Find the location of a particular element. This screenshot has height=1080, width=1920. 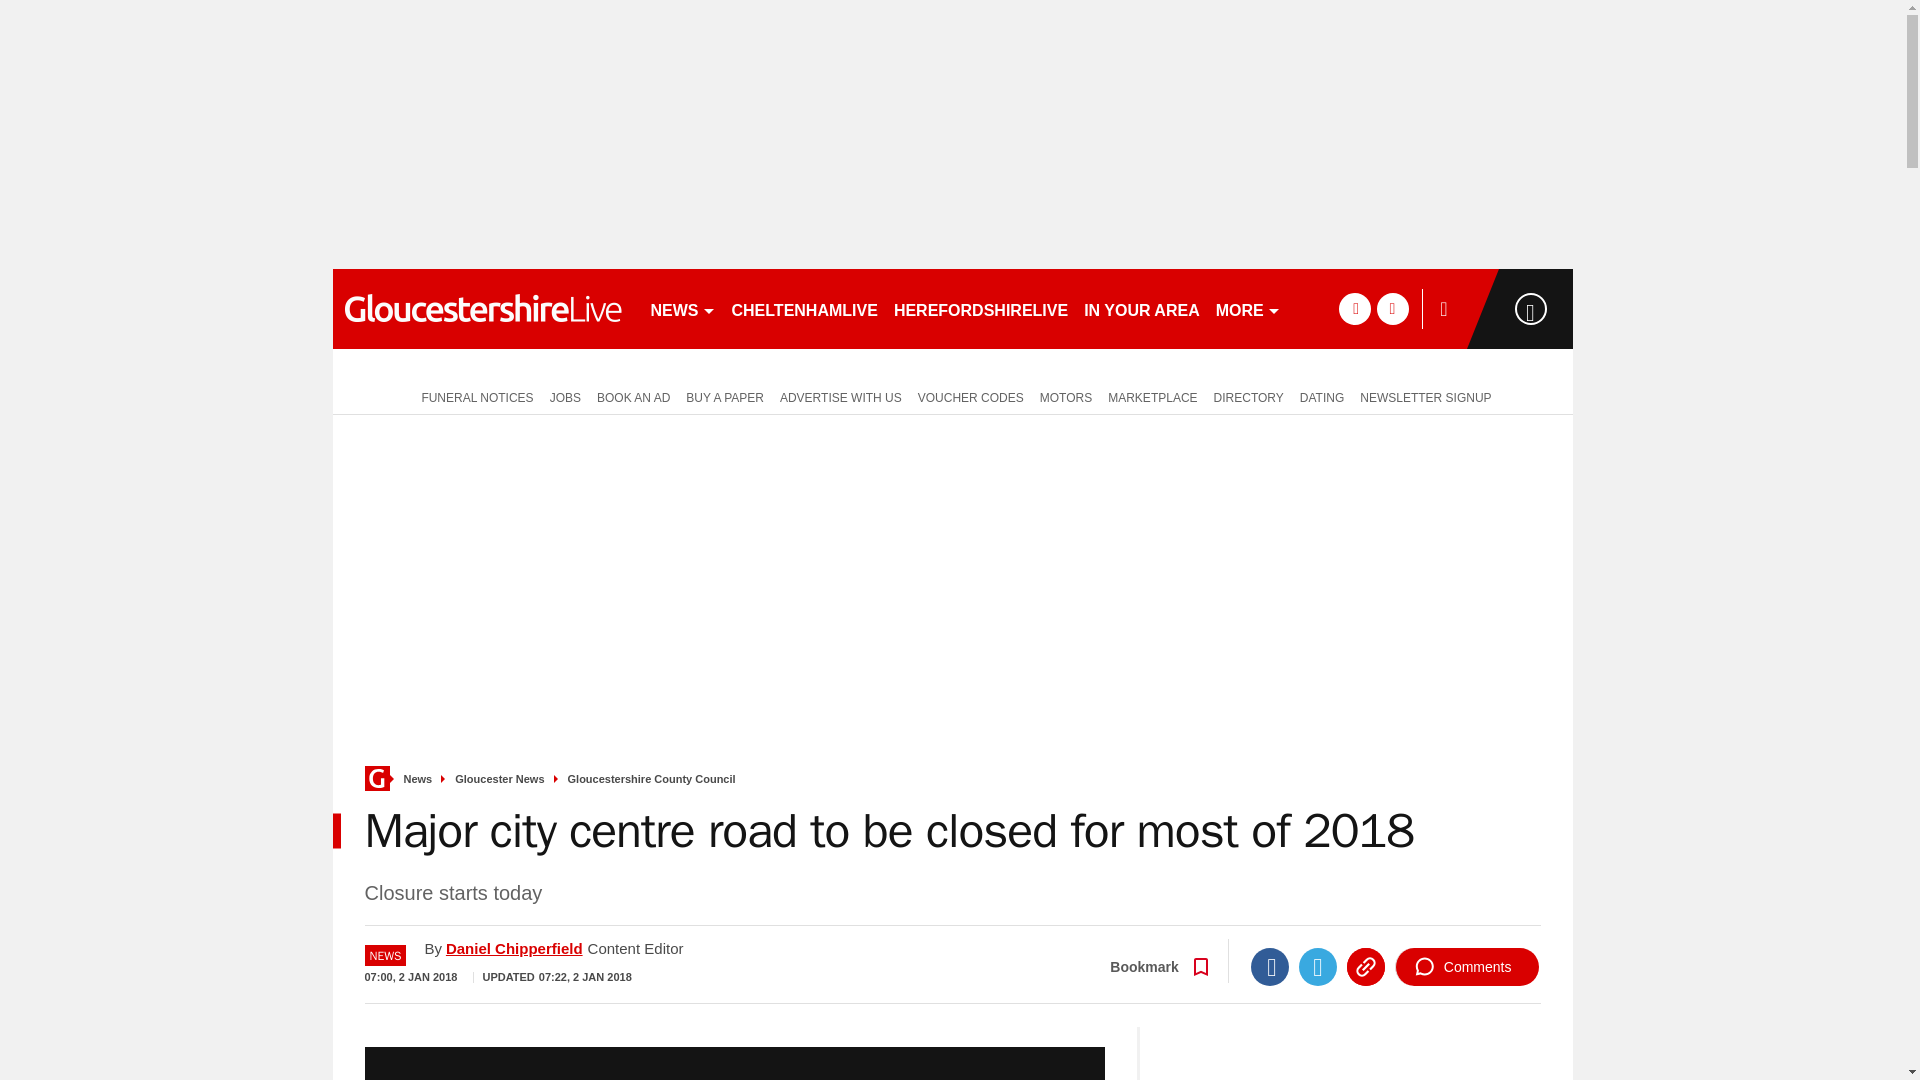

twitter is located at coordinates (1392, 308).